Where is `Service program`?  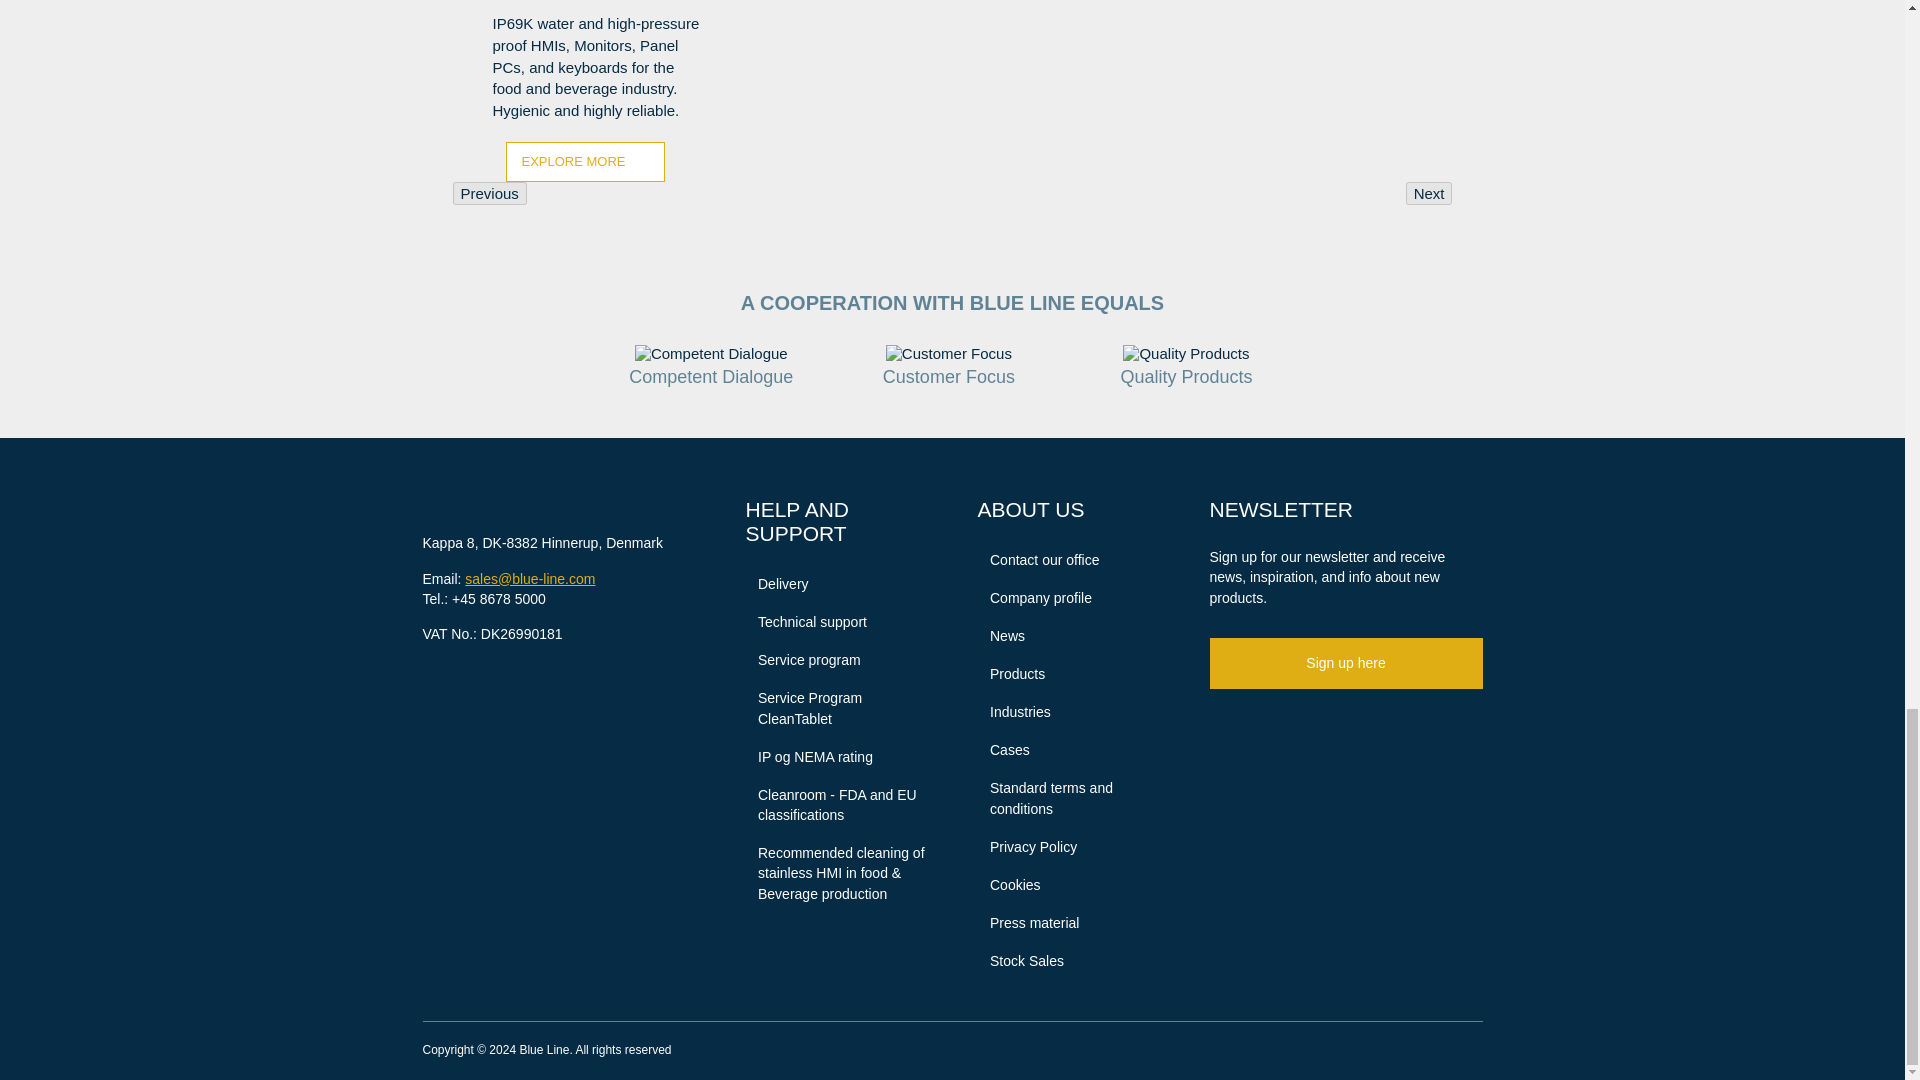
Service program is located at coordinates (803, 660).